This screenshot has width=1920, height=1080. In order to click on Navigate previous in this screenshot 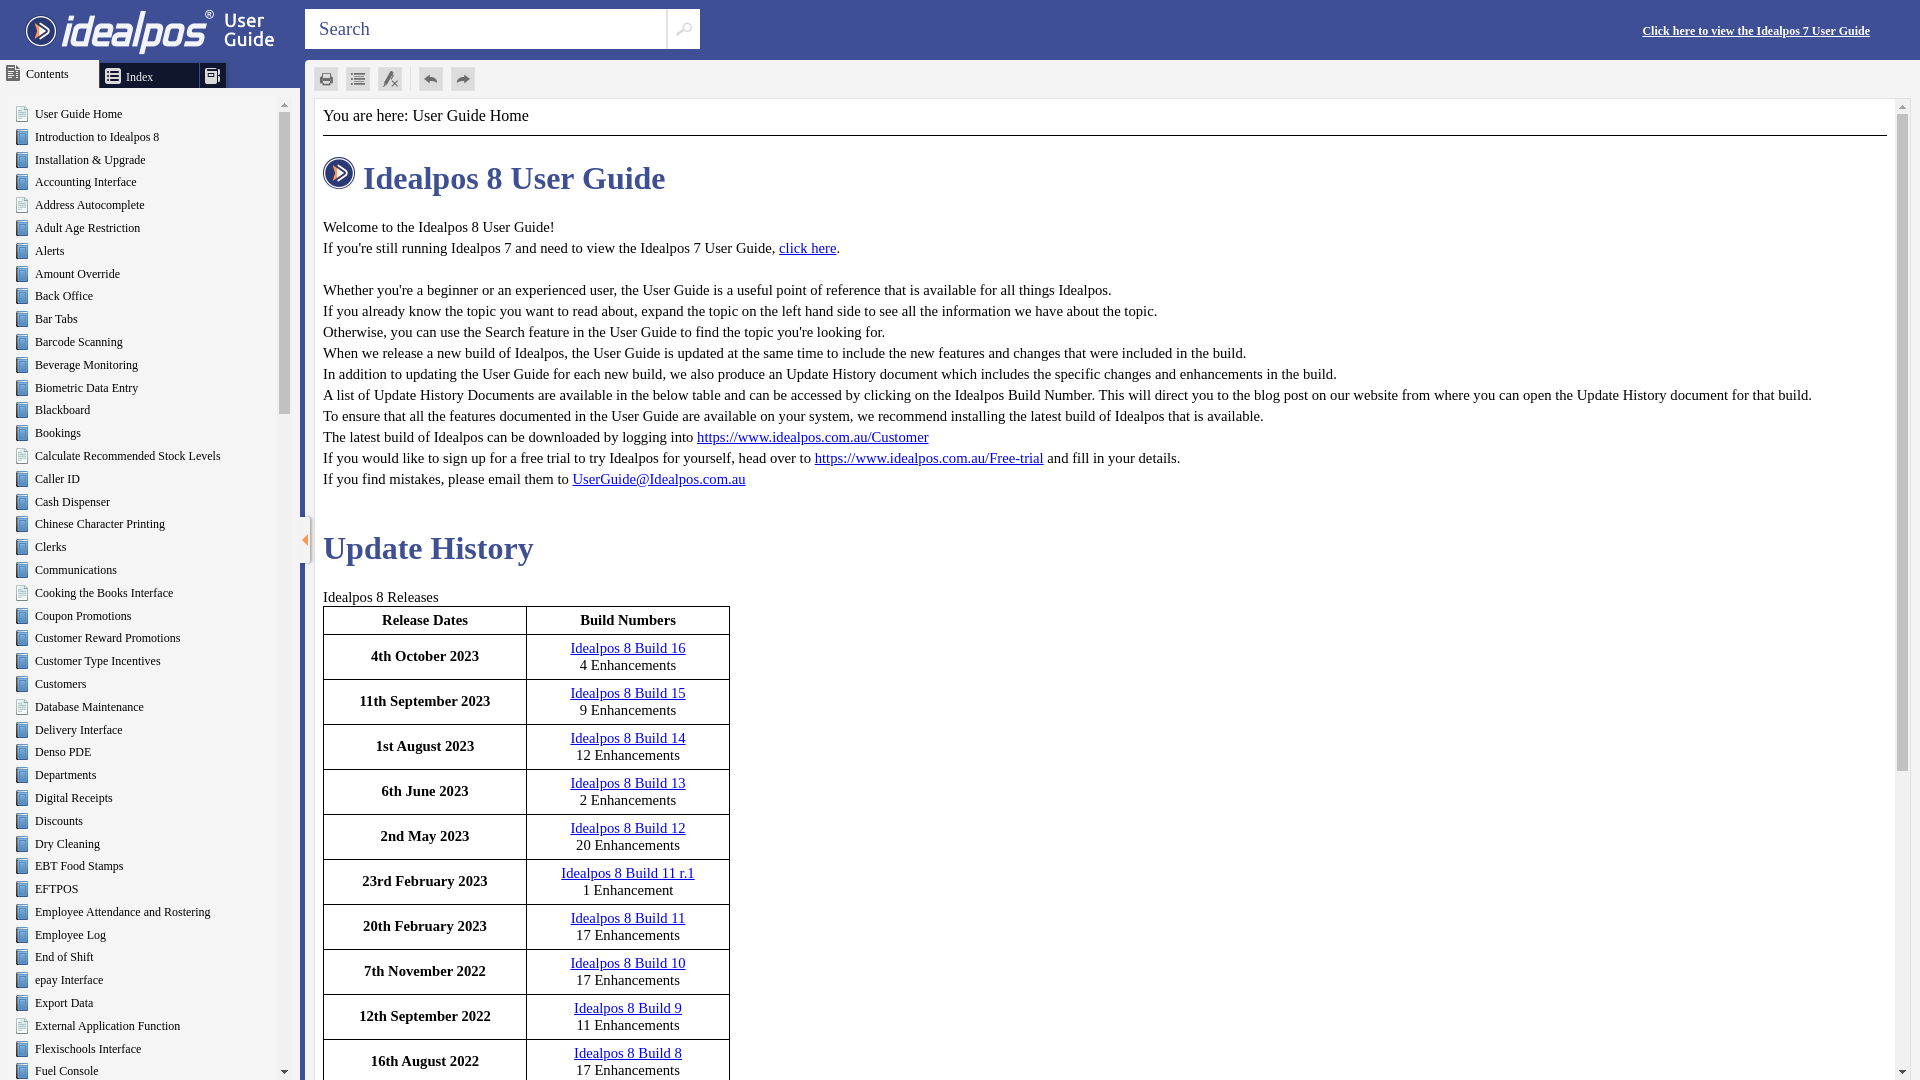, I will do `click(431, 79)`.